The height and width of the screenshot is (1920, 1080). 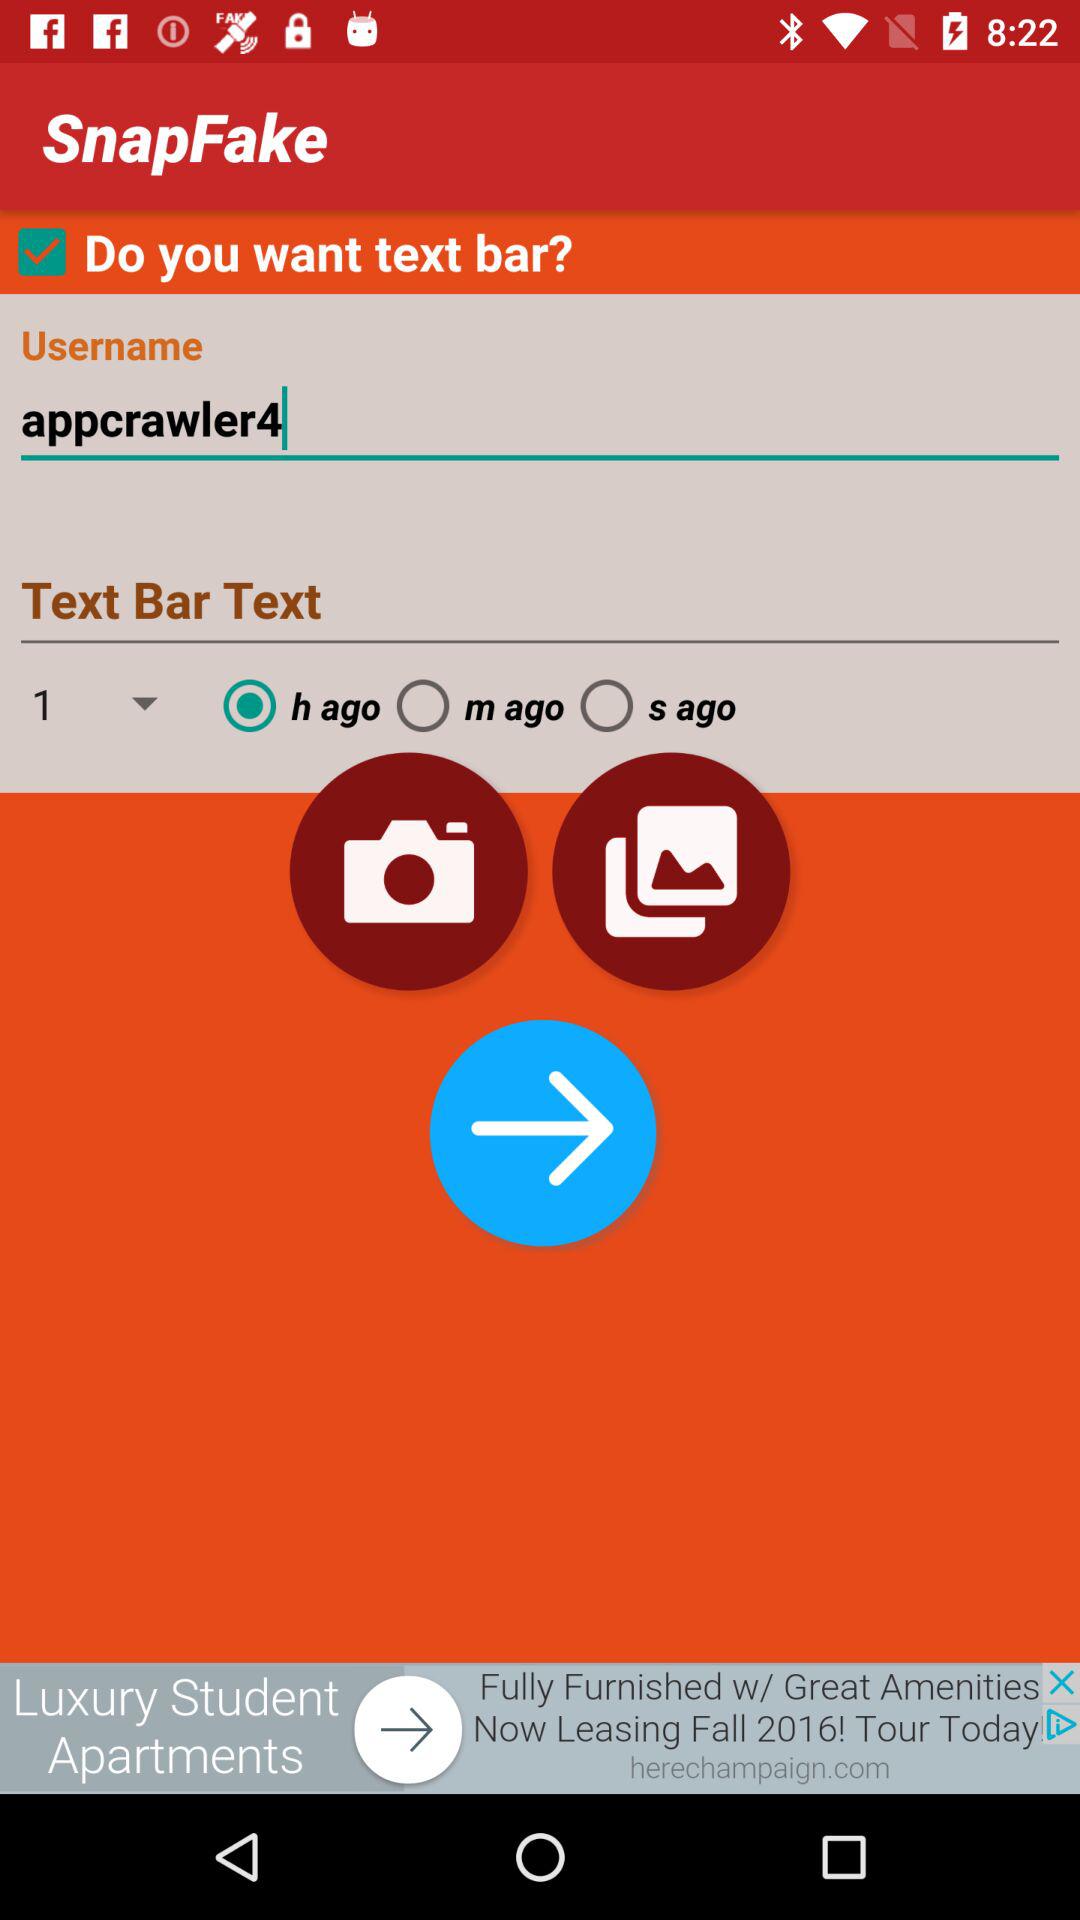 I want to click on open photos, so click(x=671, y=871).